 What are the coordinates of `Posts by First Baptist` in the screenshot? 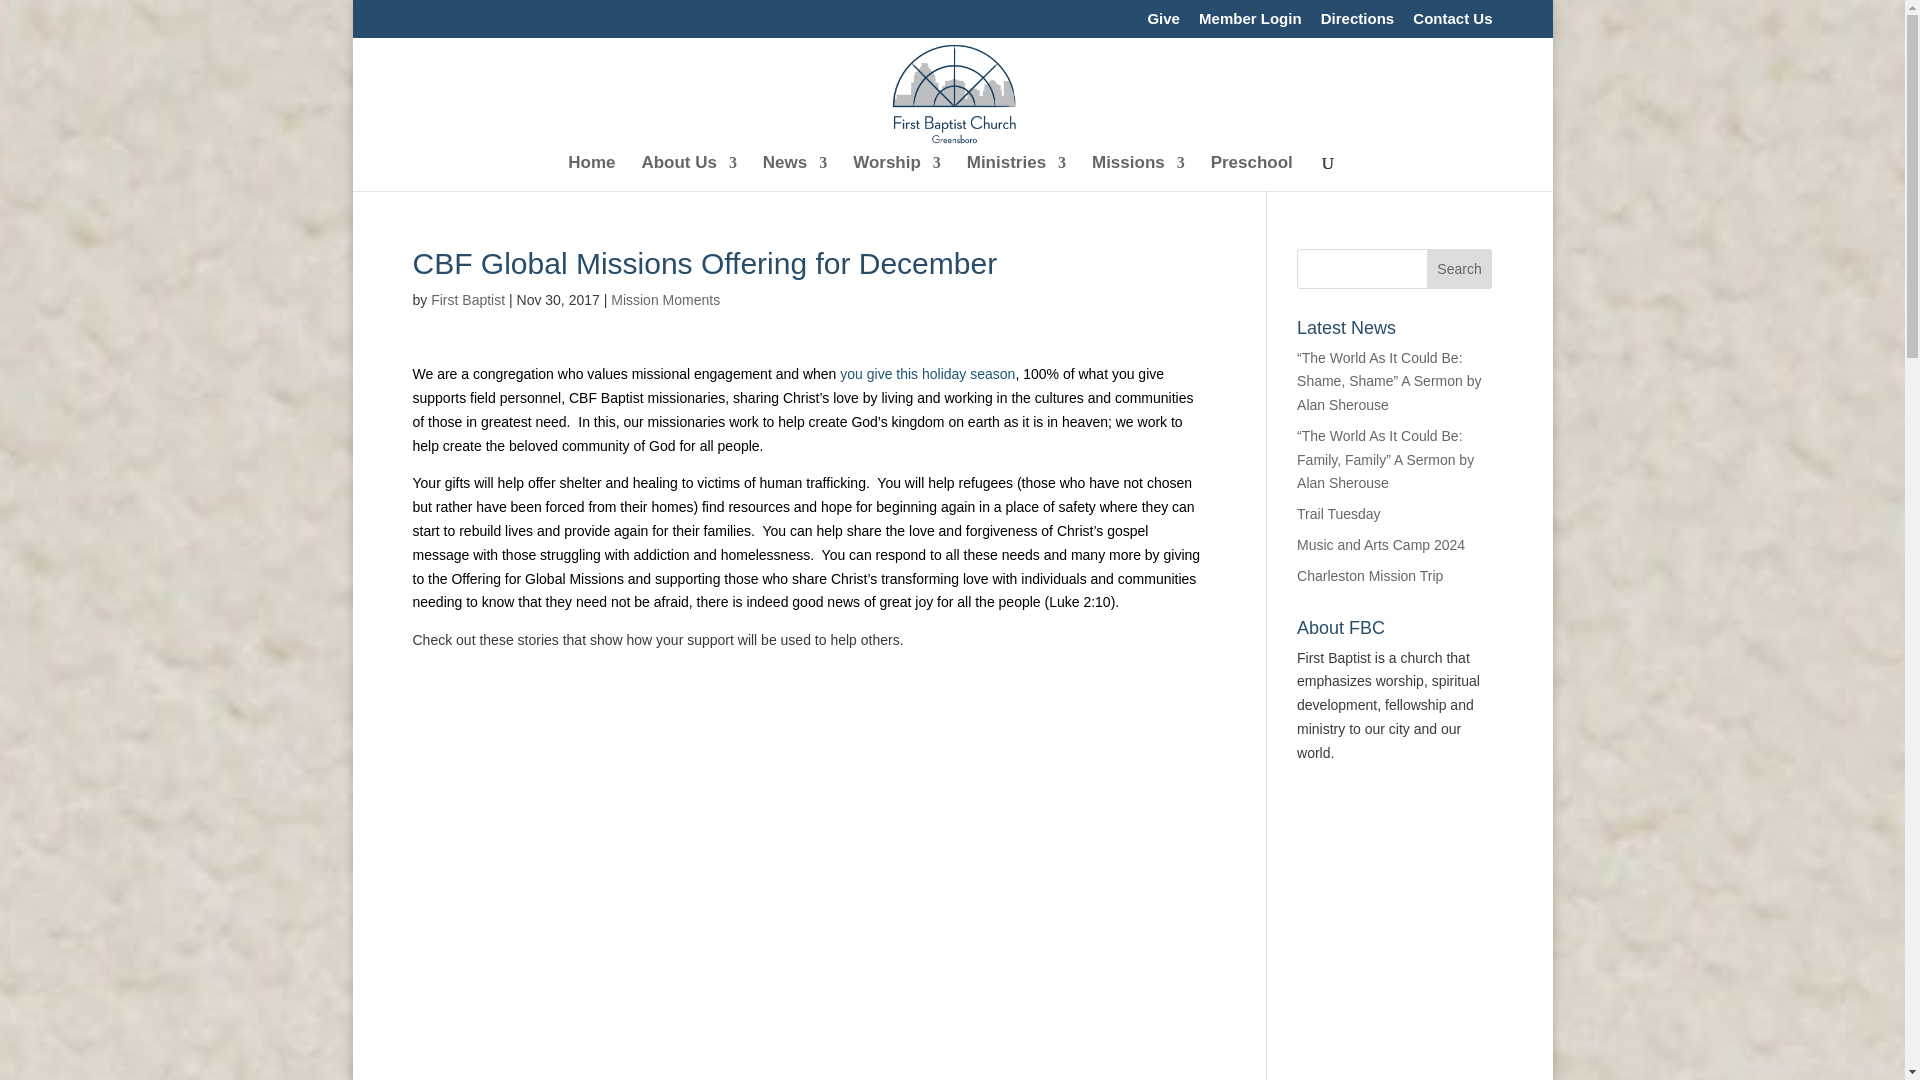 It's located at (467, 299).